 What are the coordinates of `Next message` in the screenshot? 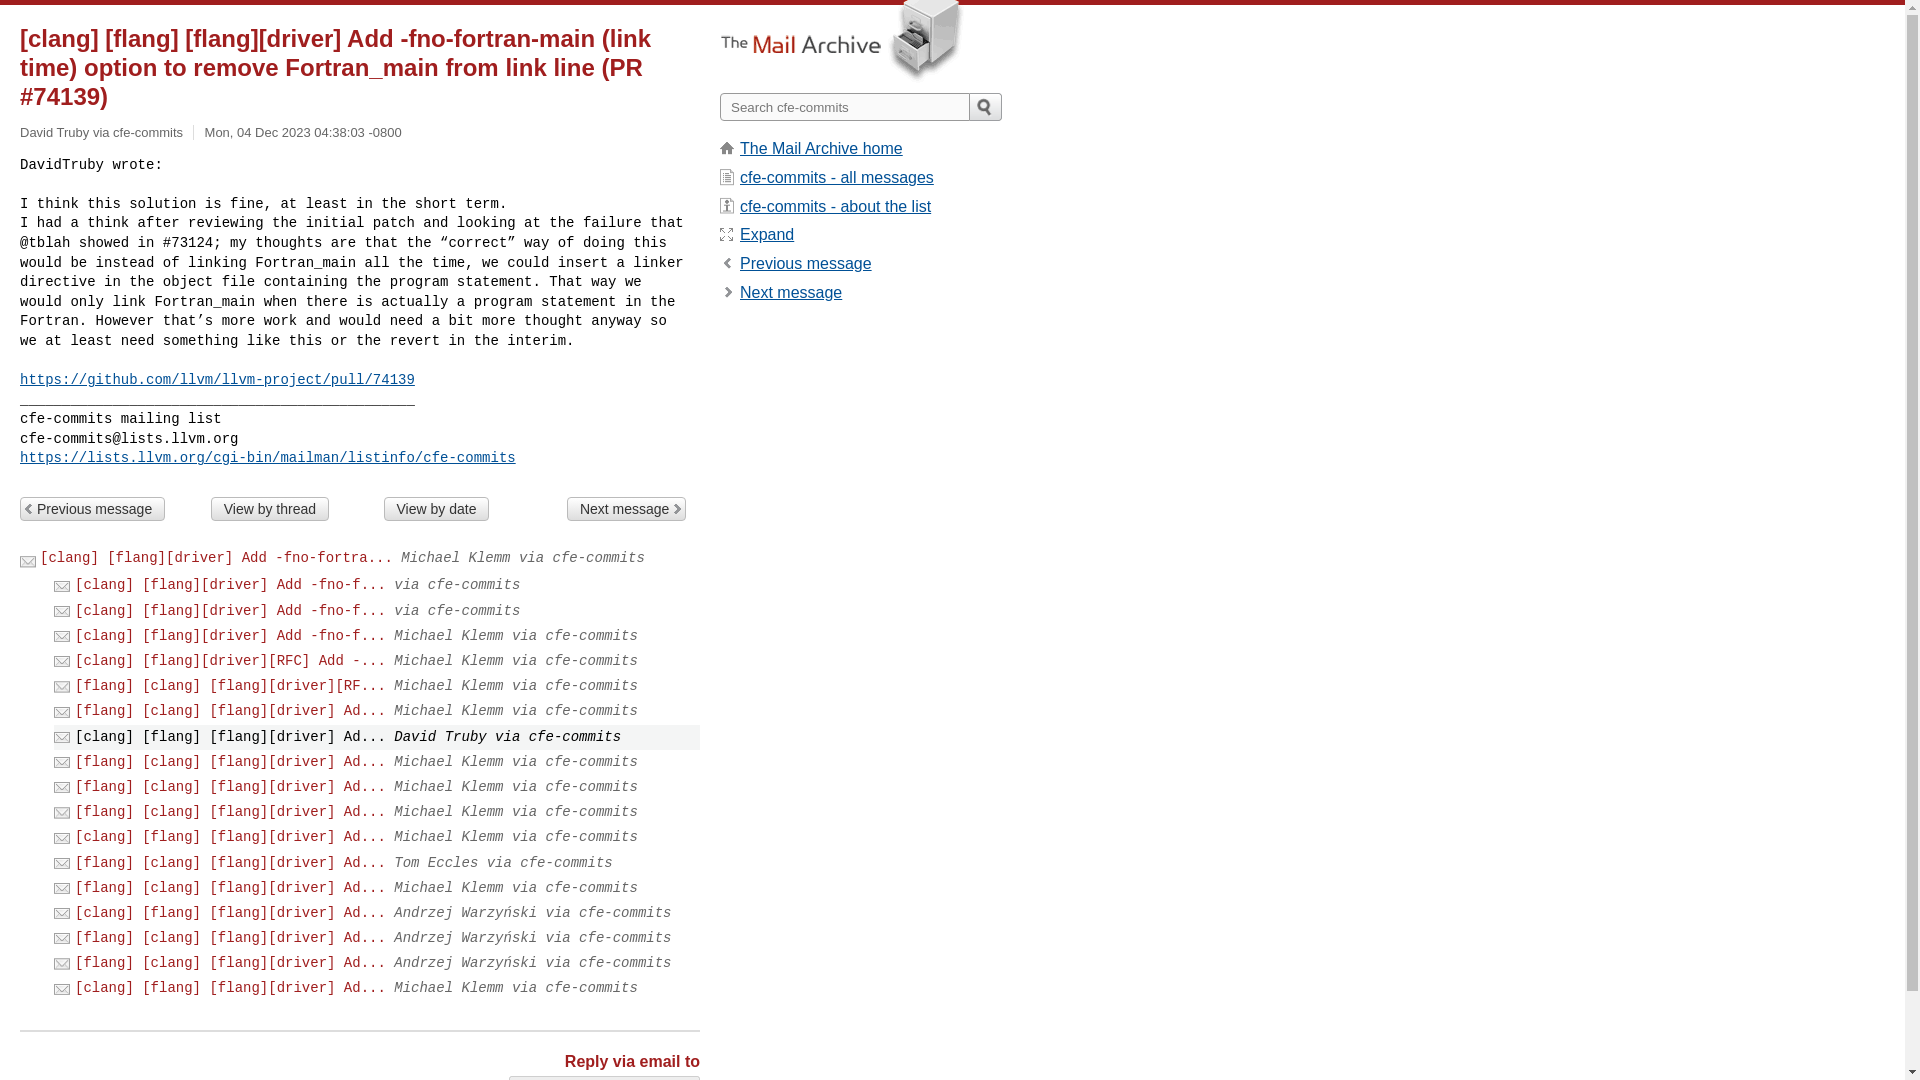 It's located at (790, 292).